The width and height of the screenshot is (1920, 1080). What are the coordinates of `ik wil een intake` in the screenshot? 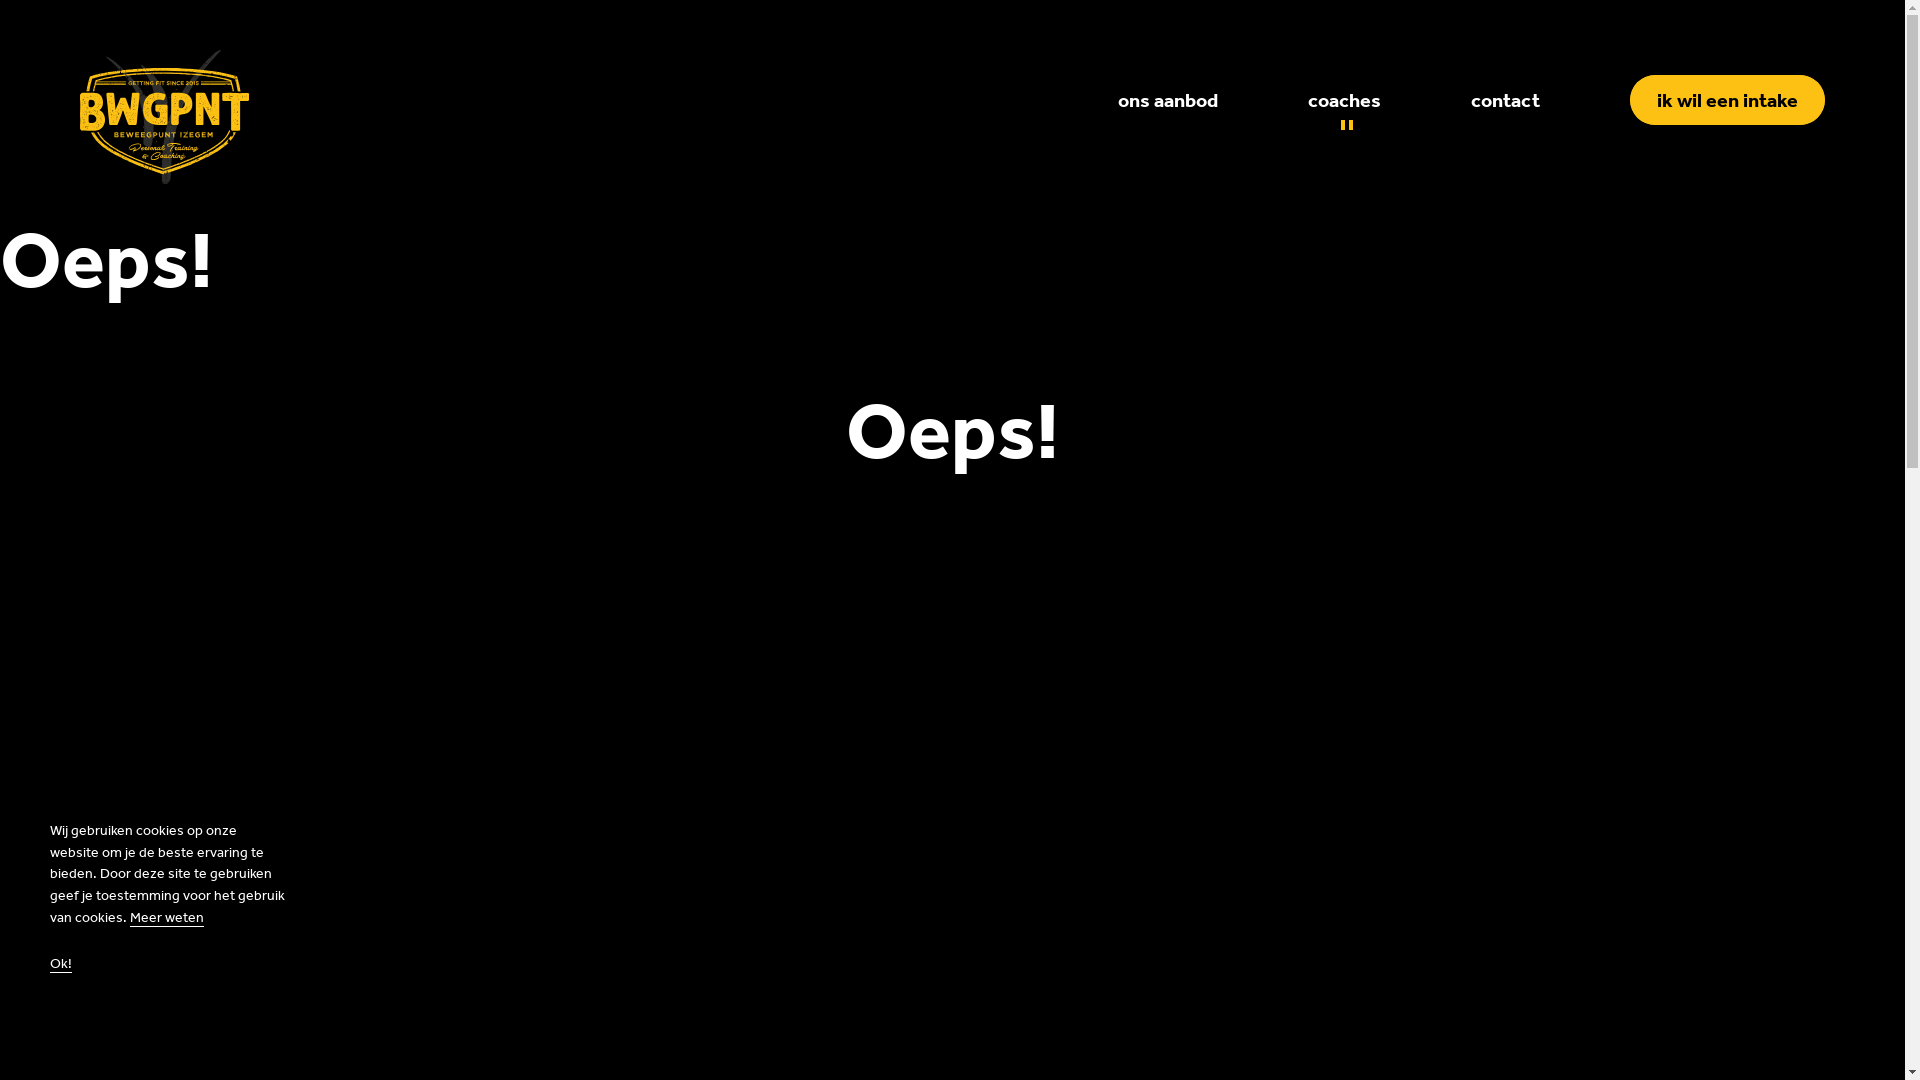 It's located at (1728, 100).